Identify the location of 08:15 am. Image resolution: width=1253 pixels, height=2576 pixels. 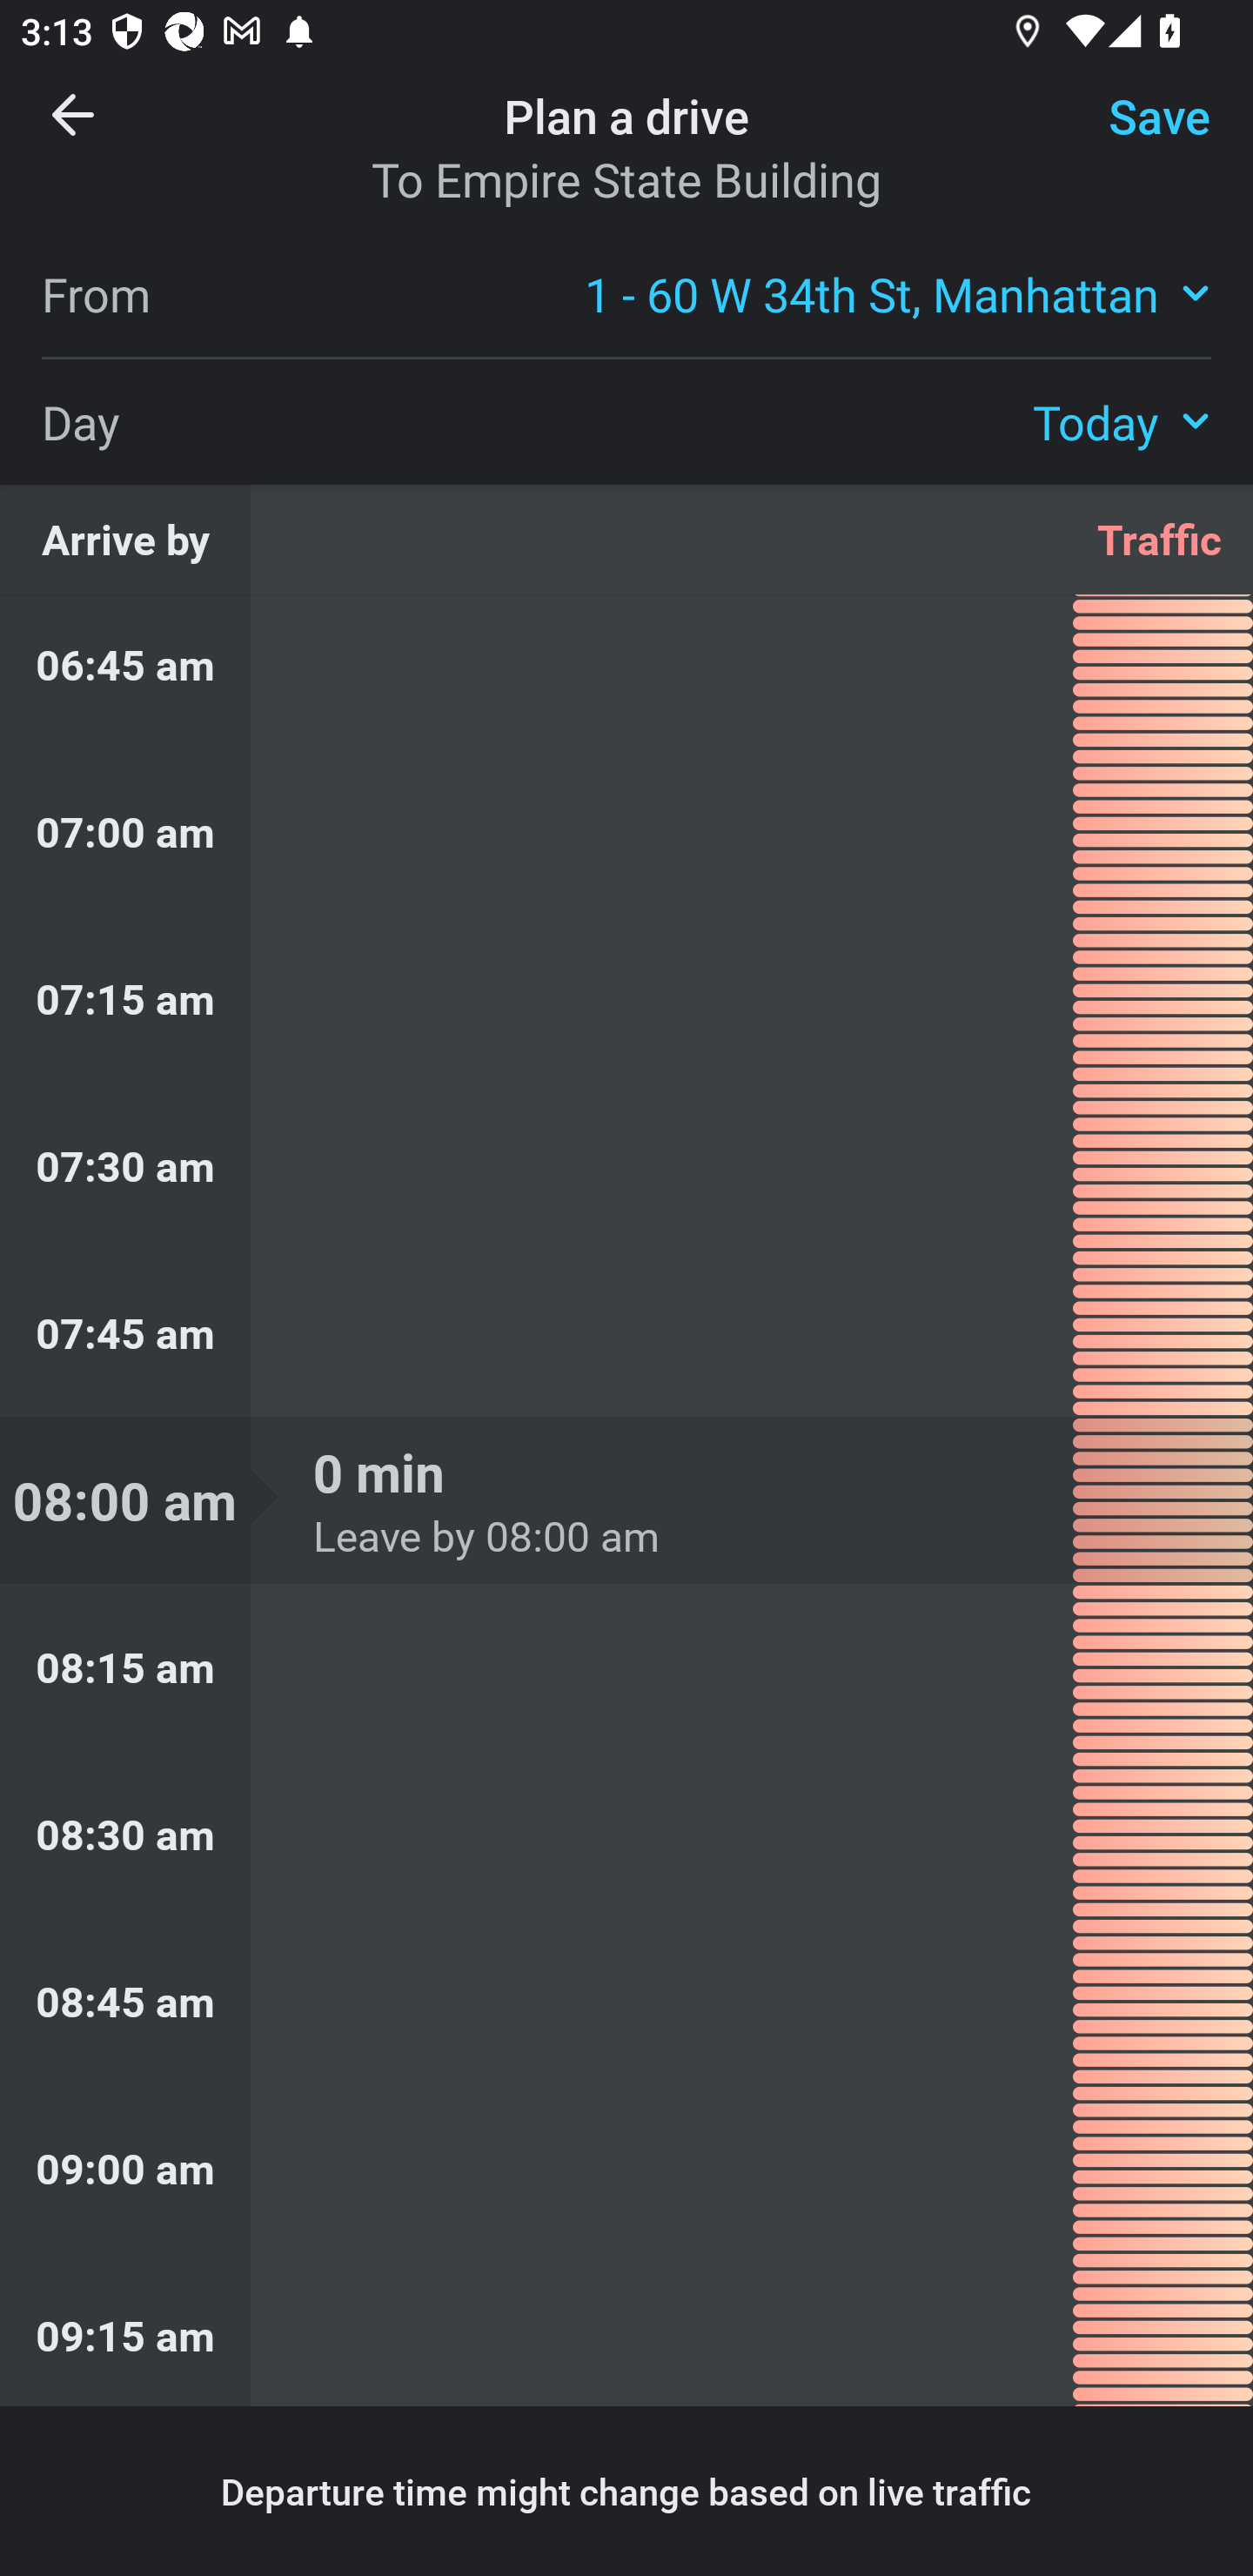
(626, 1667).